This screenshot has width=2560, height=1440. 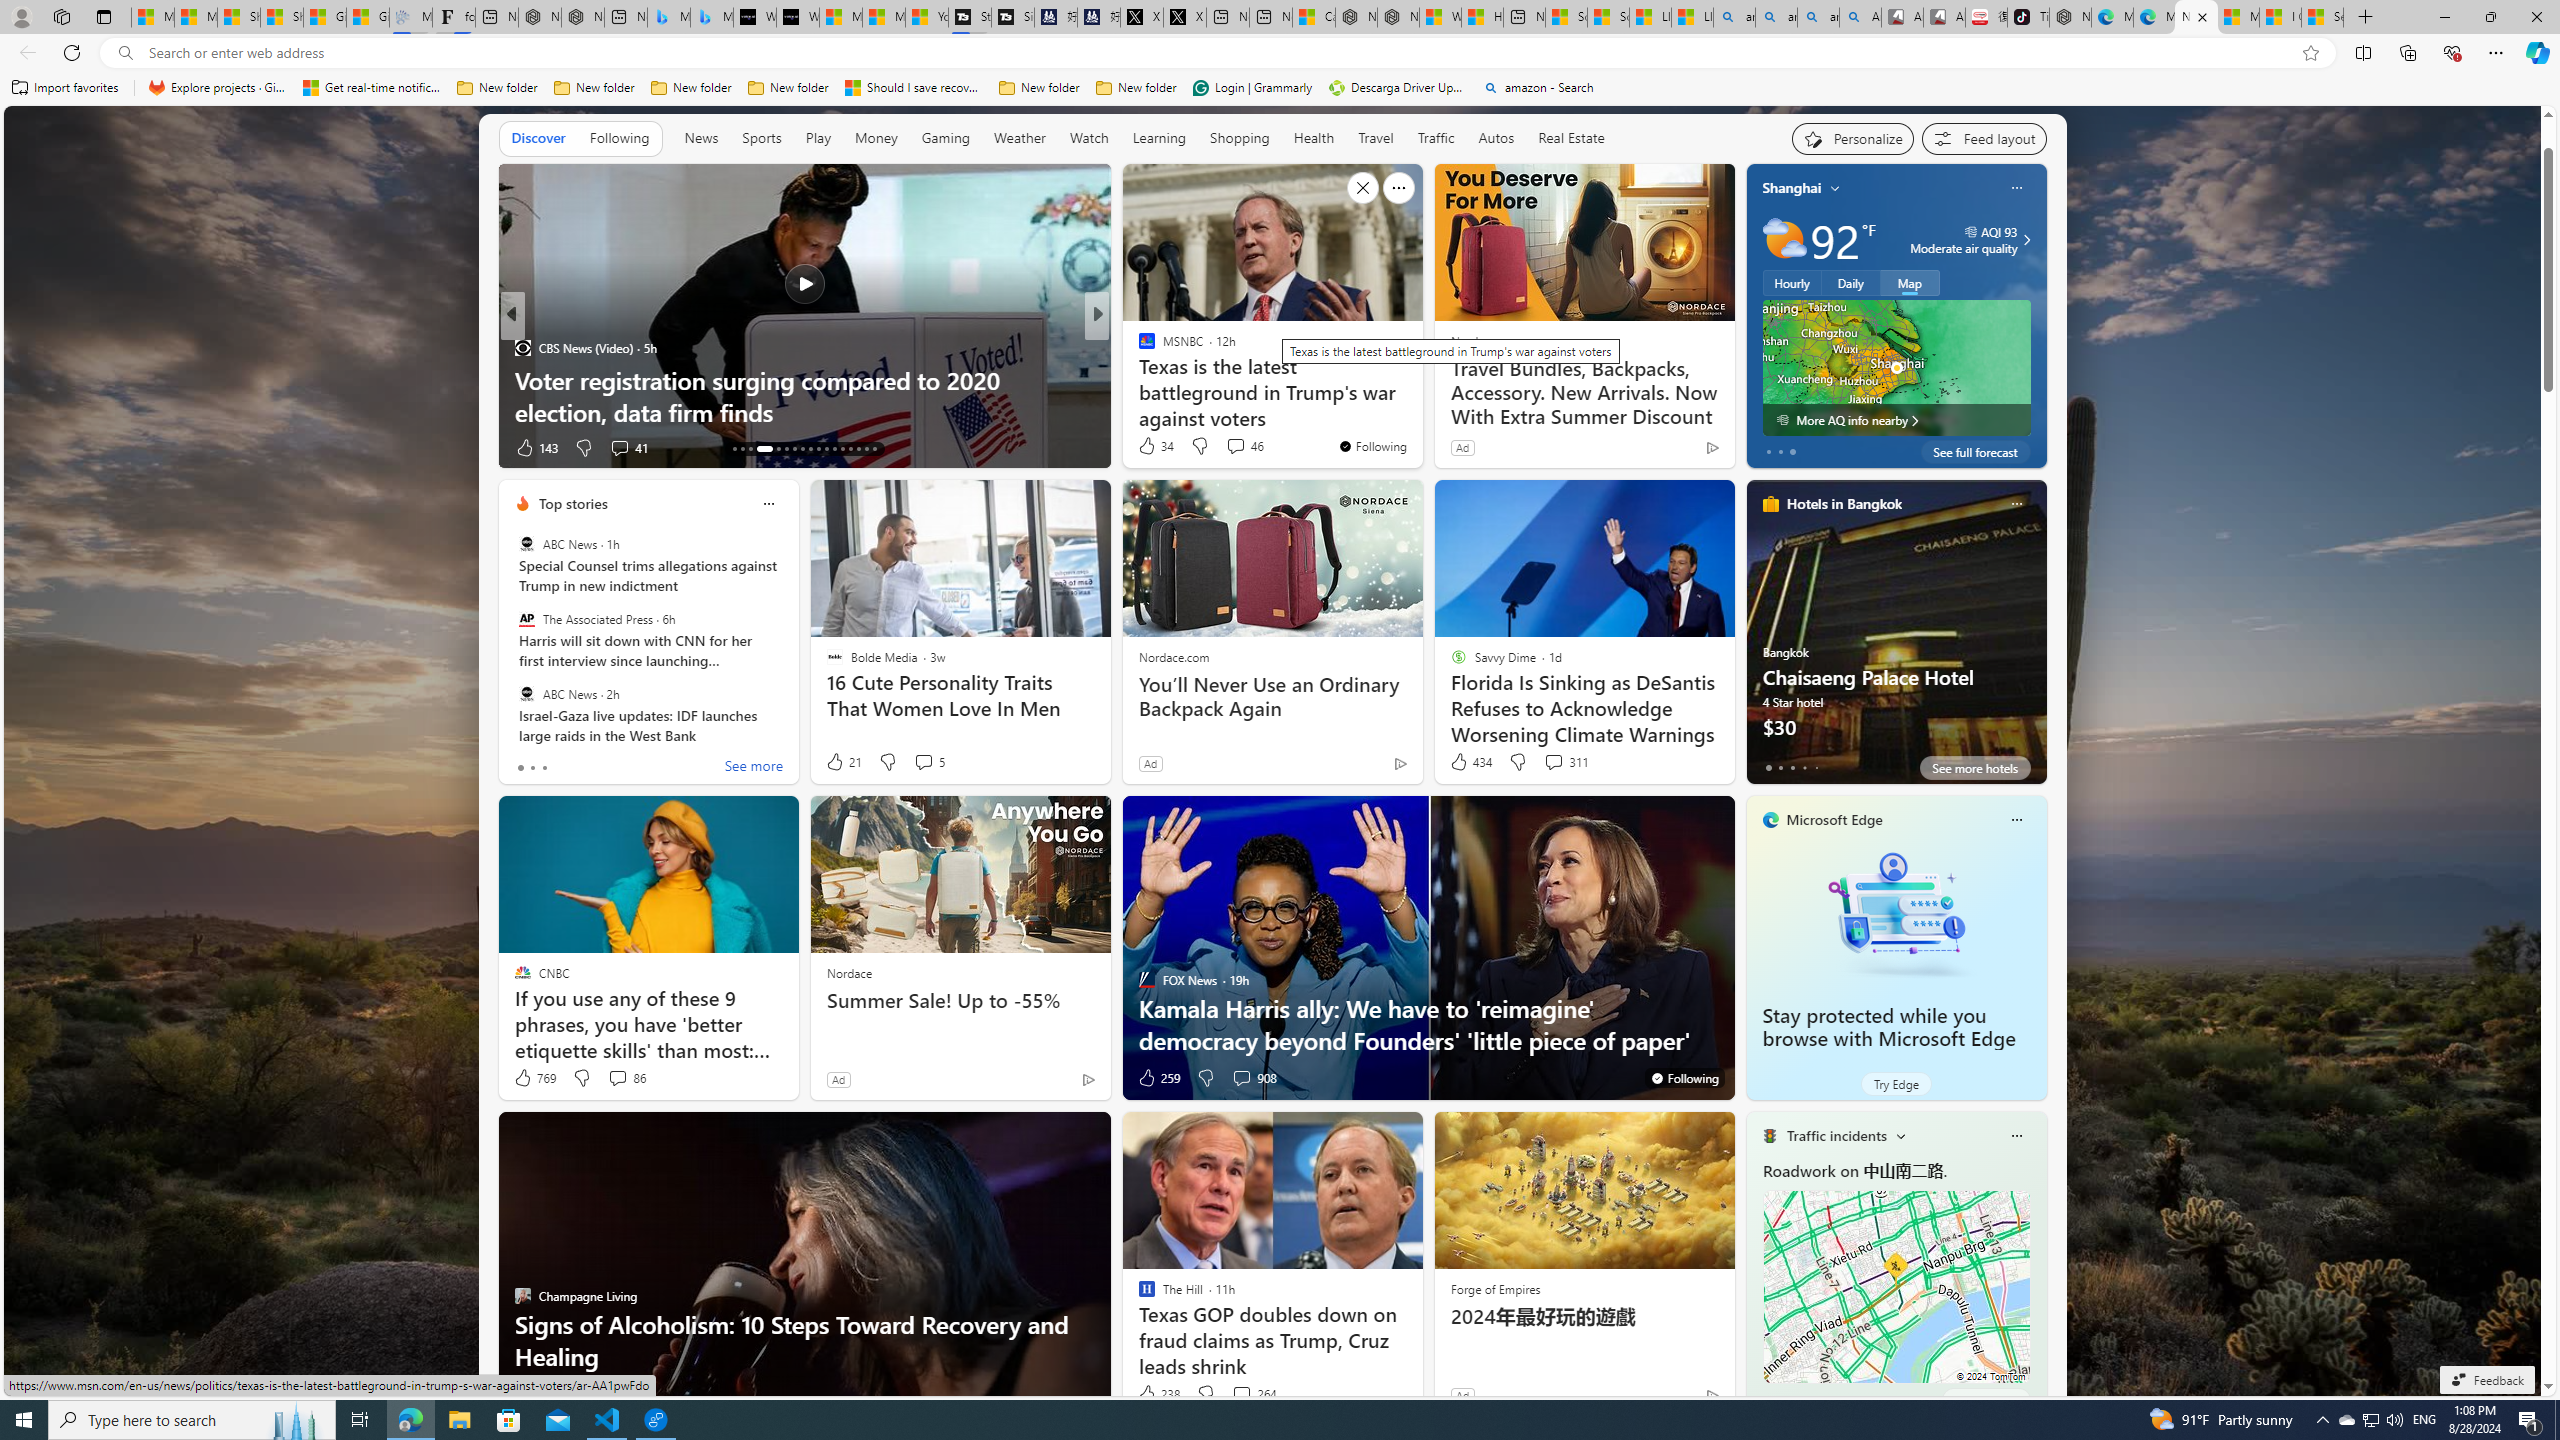 What do you see at coordinates (669, 17) in the screenshot?
I see `Microsoft Bing Travel - Stays in Bangkok, Bangkok, Thailand` at bounding box center [669, 17].